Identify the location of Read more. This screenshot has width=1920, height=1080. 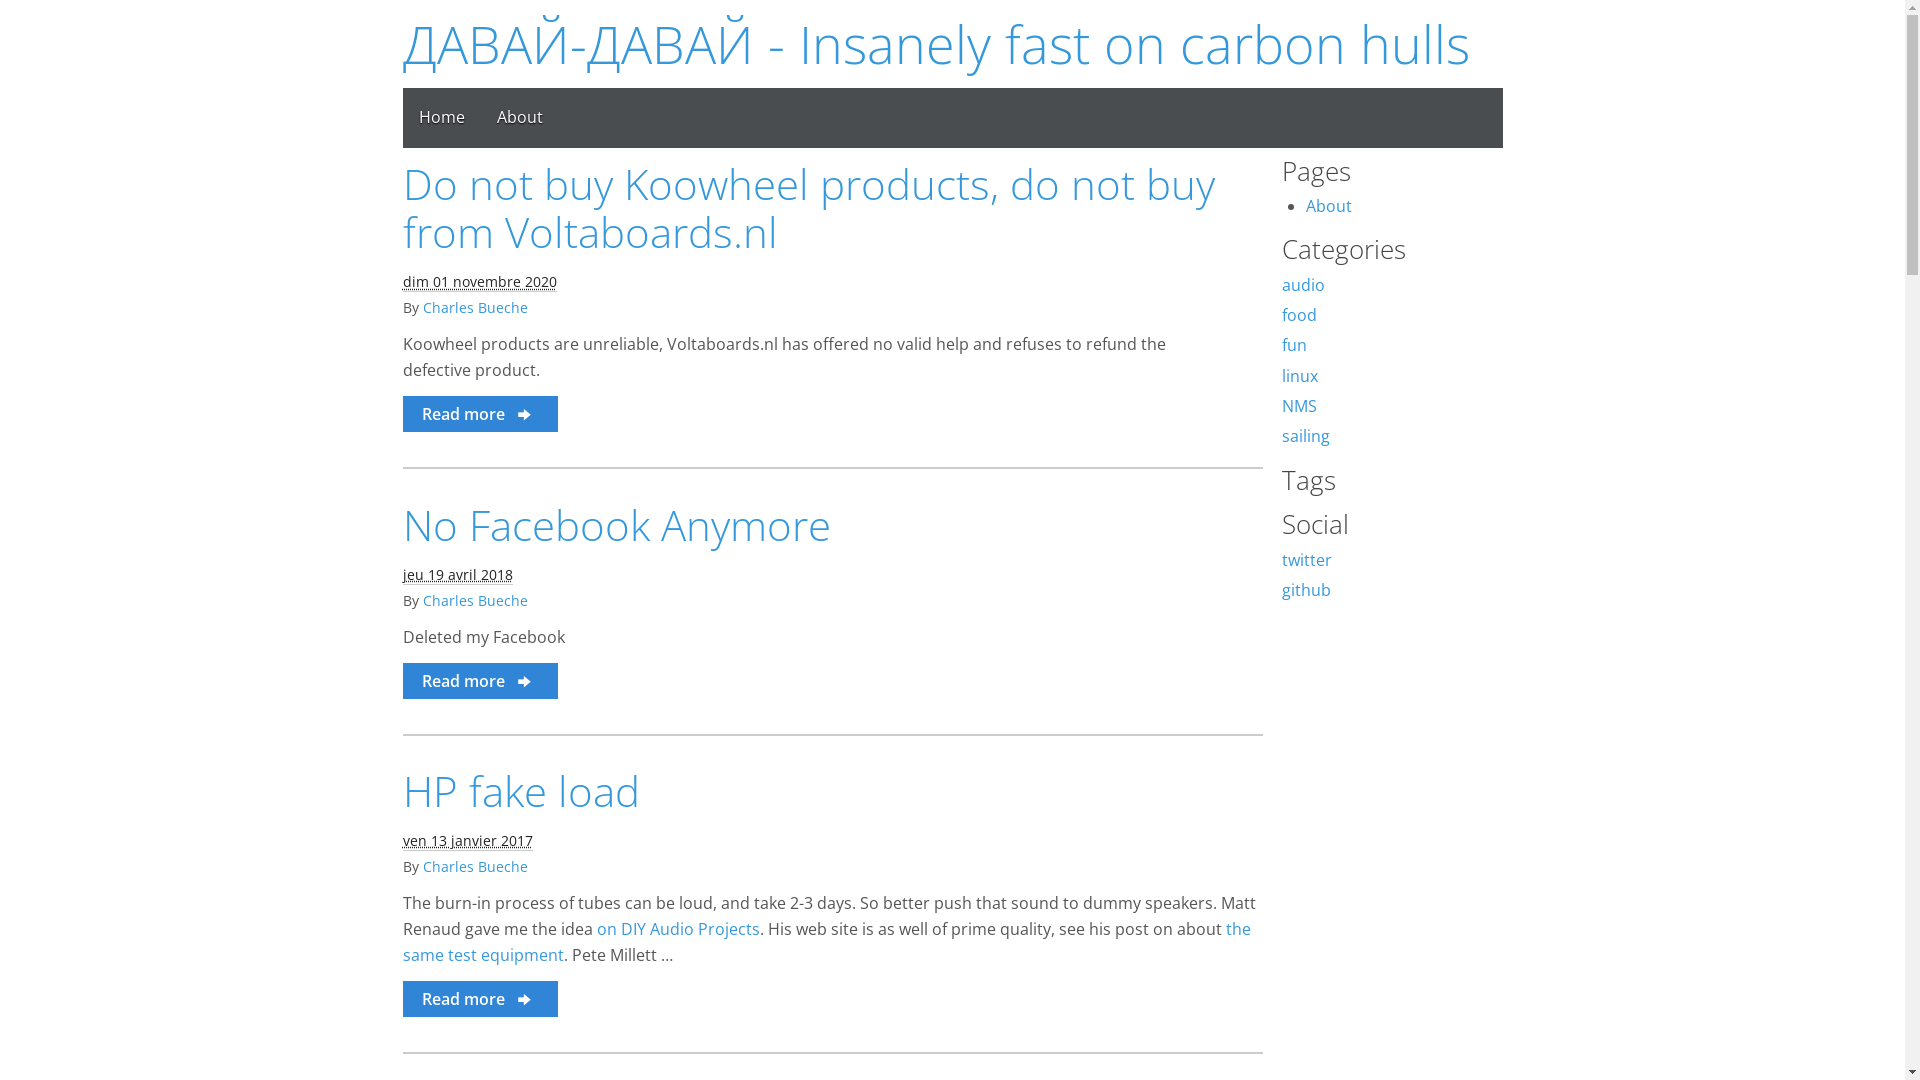
(480, 681).